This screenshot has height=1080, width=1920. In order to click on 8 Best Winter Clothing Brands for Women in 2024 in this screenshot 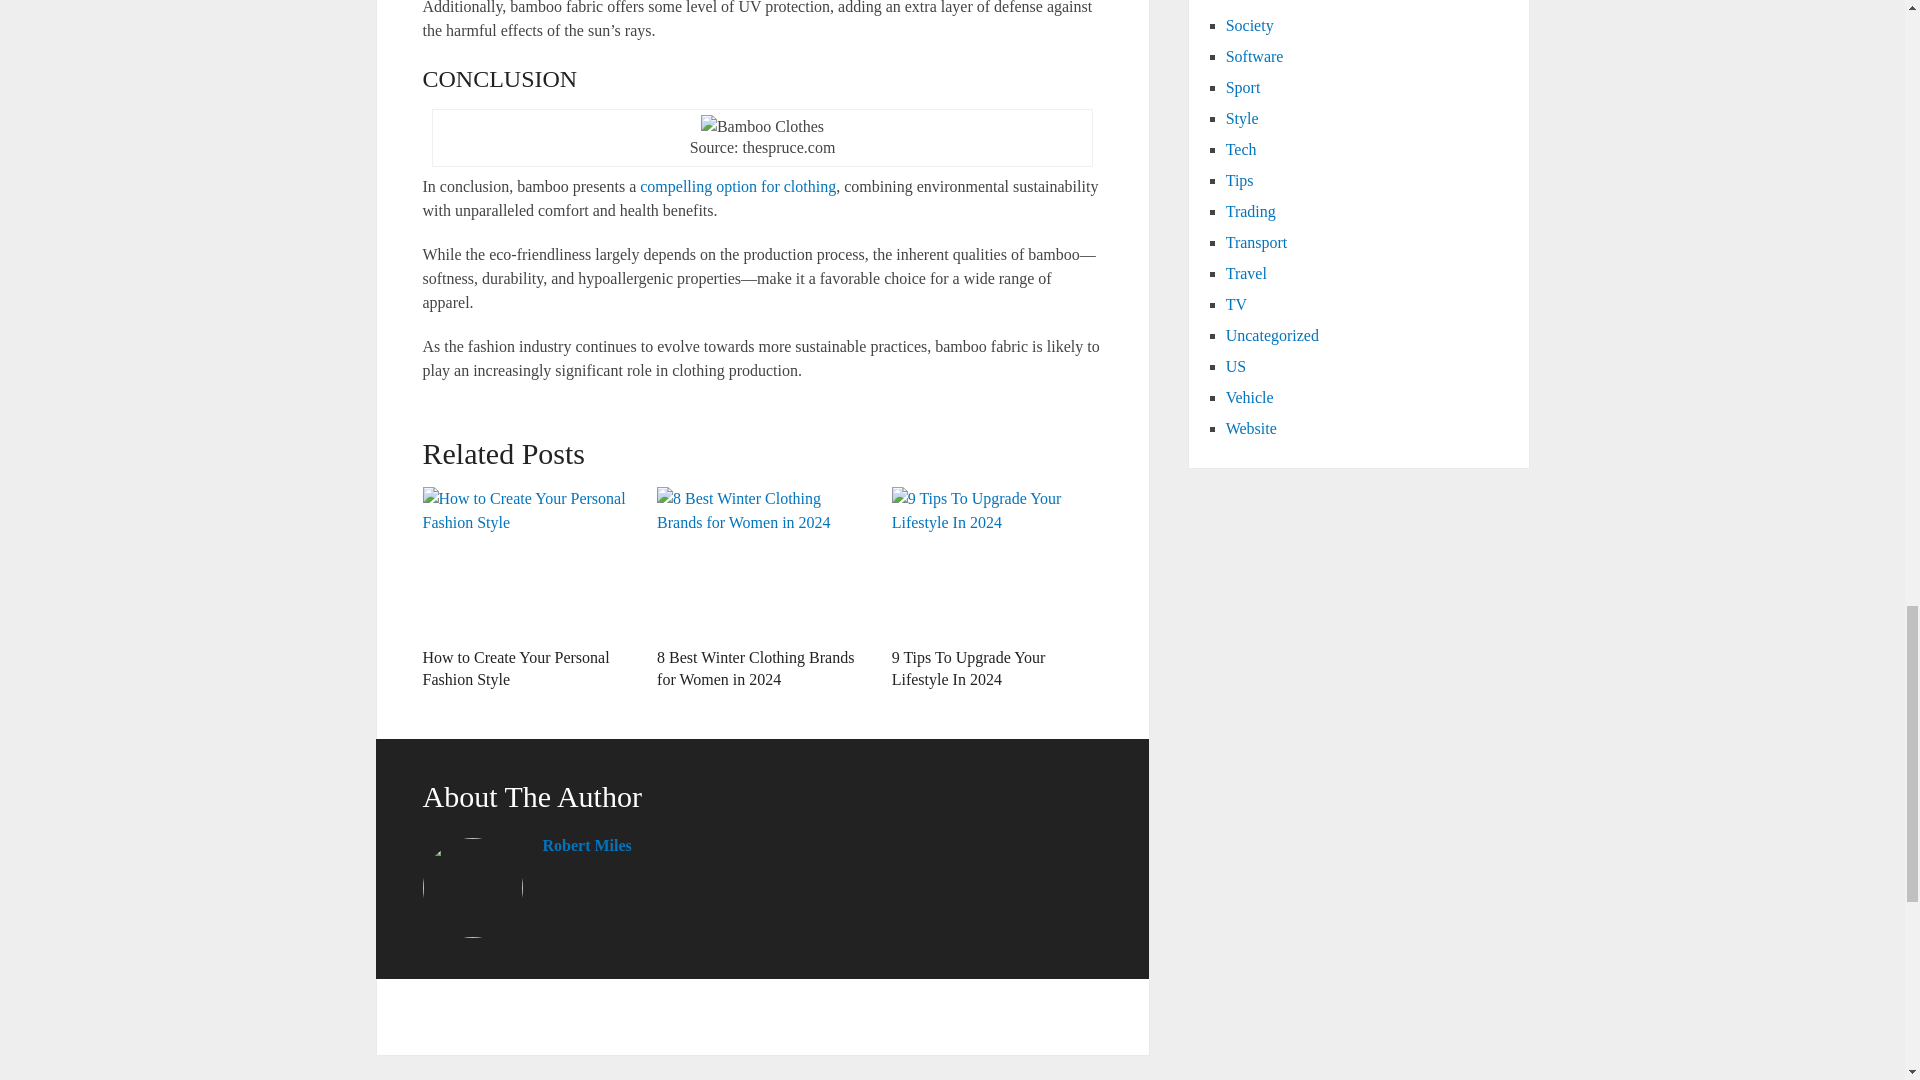, I will do `click(755, 668)`.